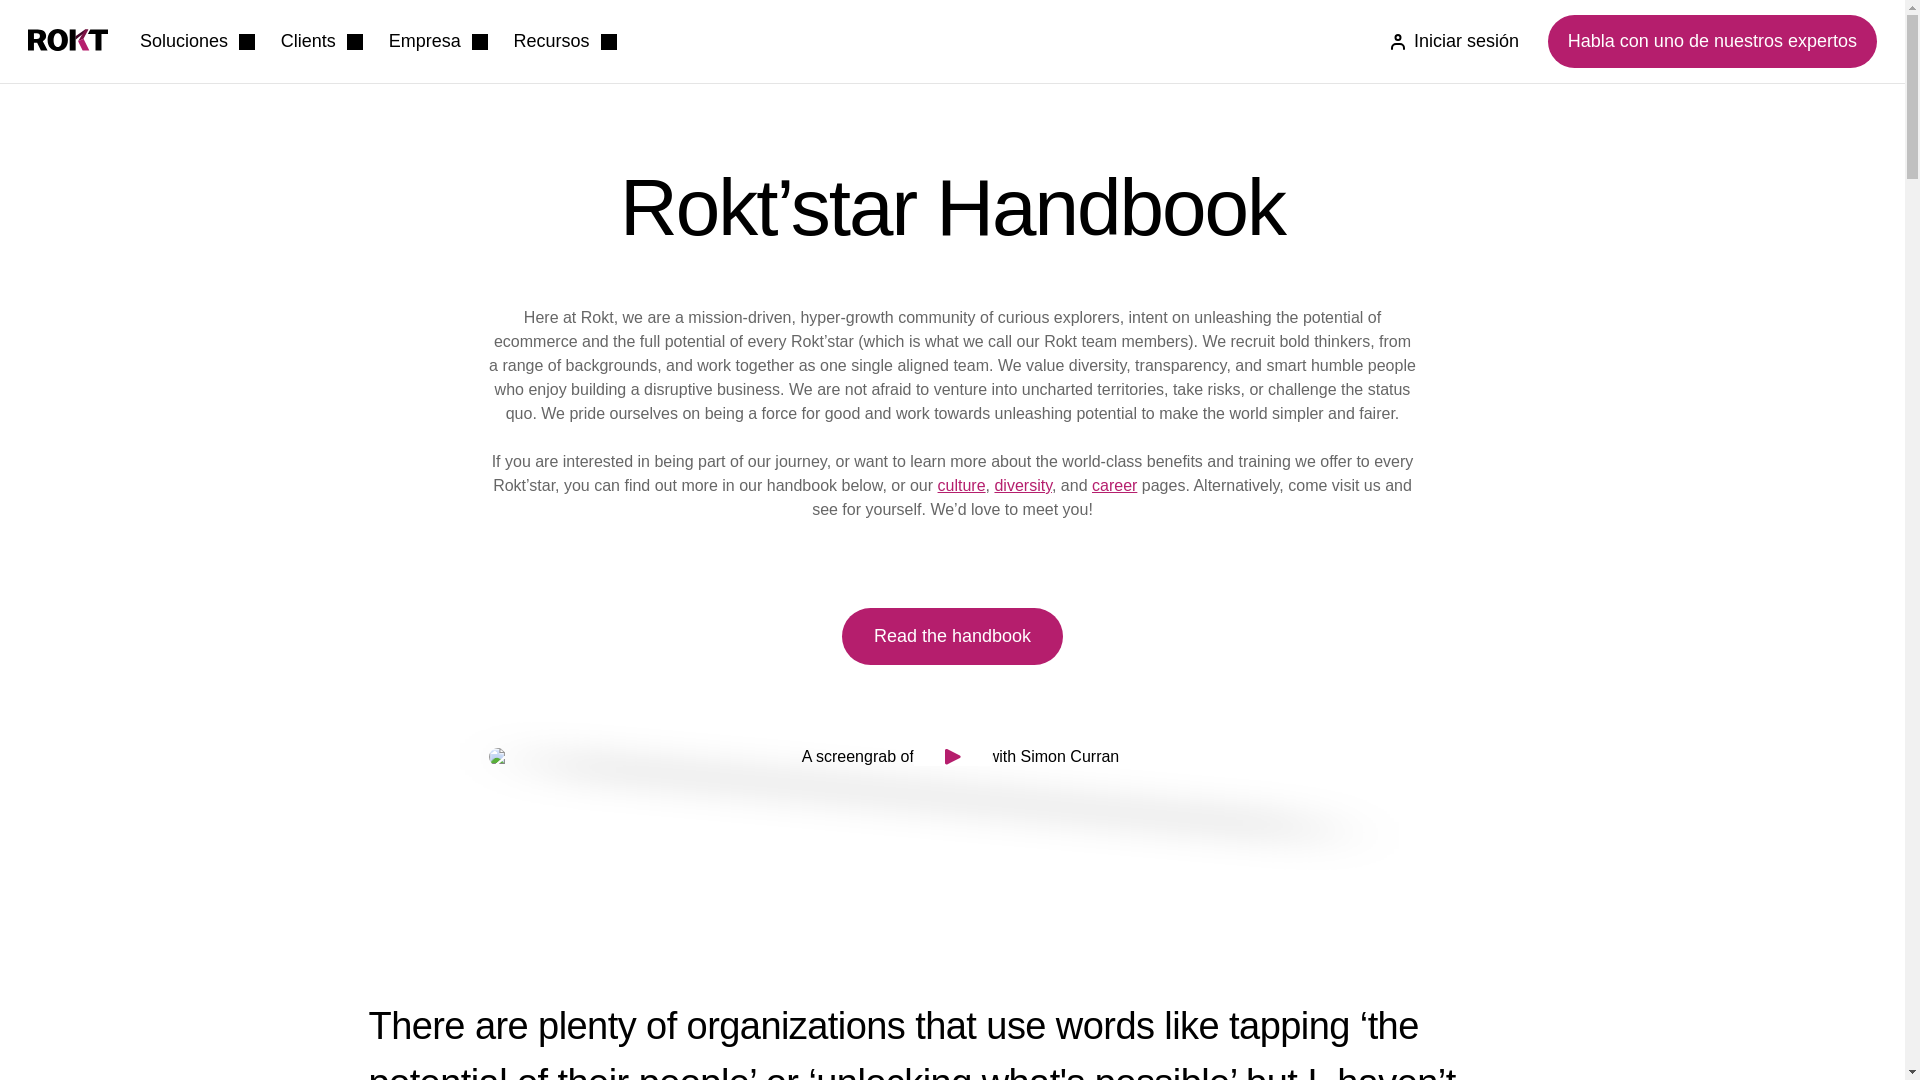 This screenshot has height=1080, width=1920. Describe the element at coordinates (438, 42) in the screenshot. I see `Empresa` at that location.